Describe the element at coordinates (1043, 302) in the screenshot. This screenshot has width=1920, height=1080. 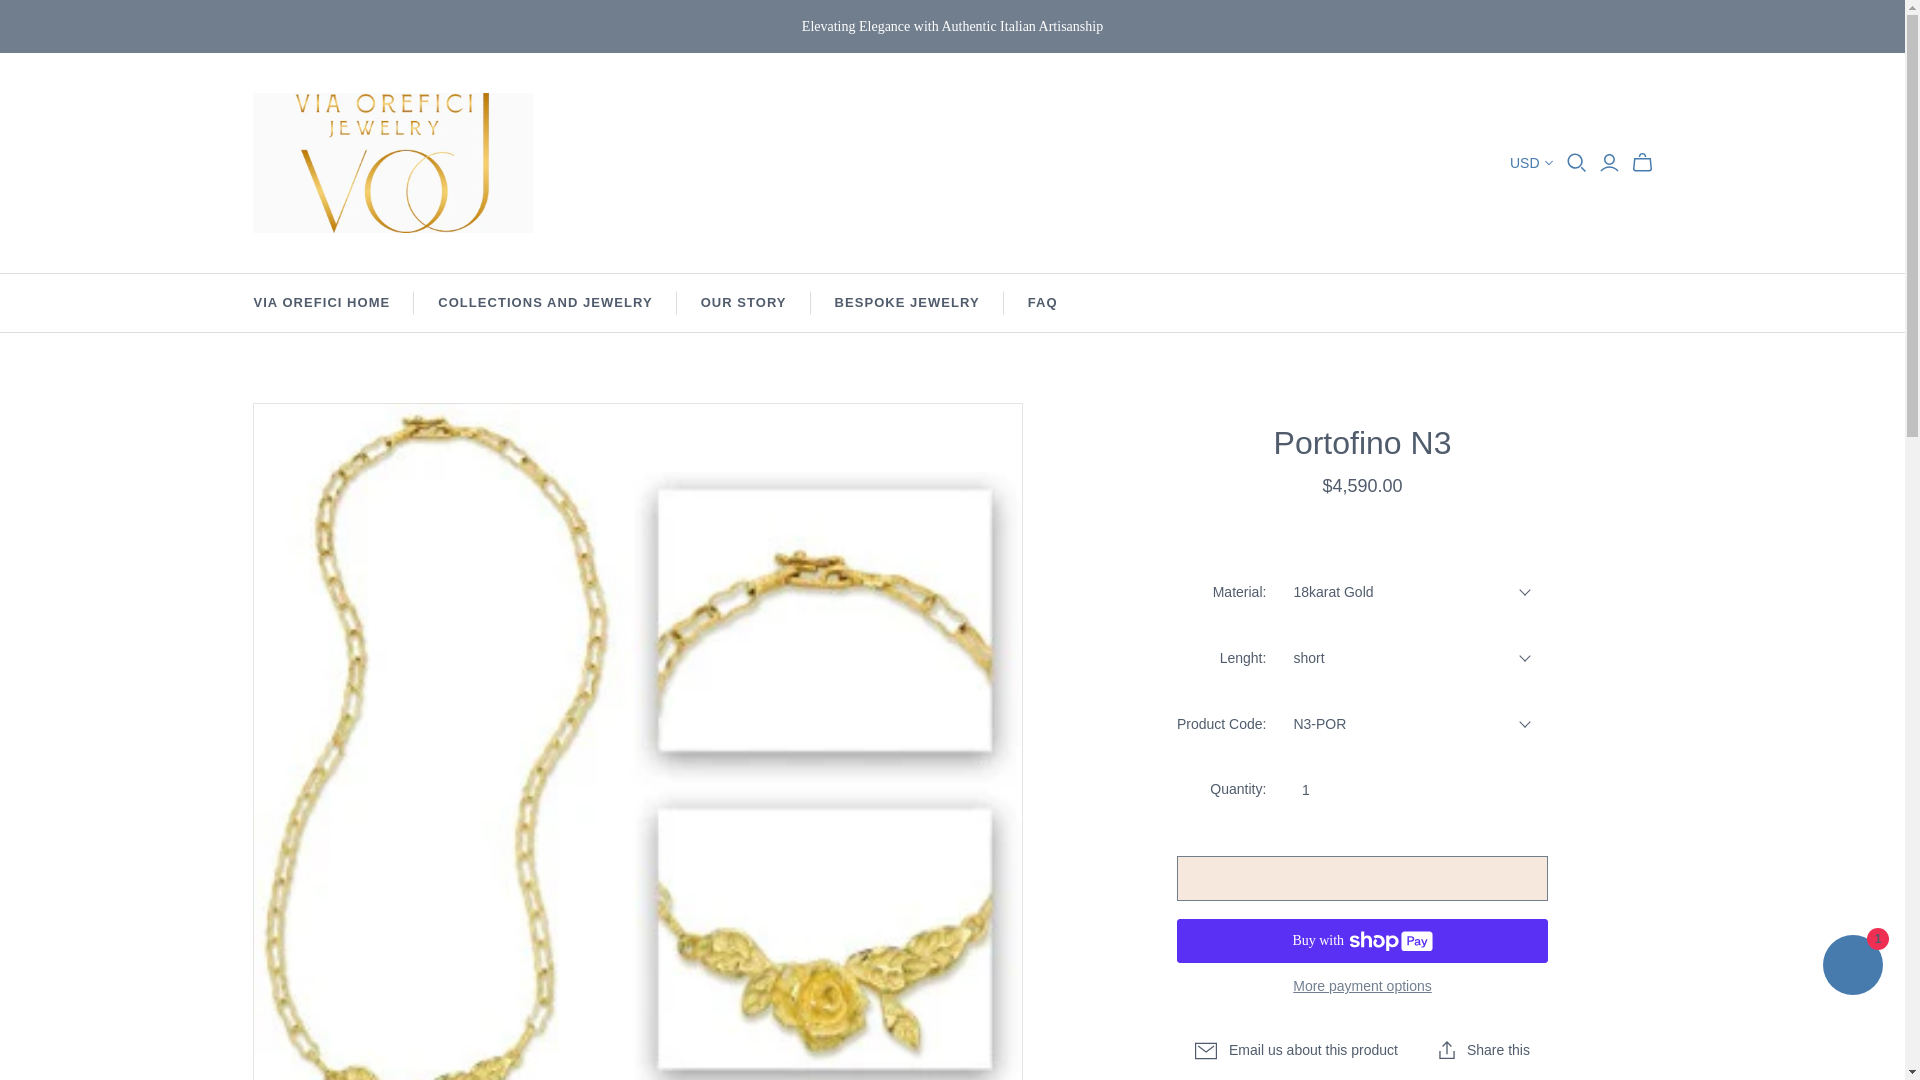
I see `FAQ` at that location.